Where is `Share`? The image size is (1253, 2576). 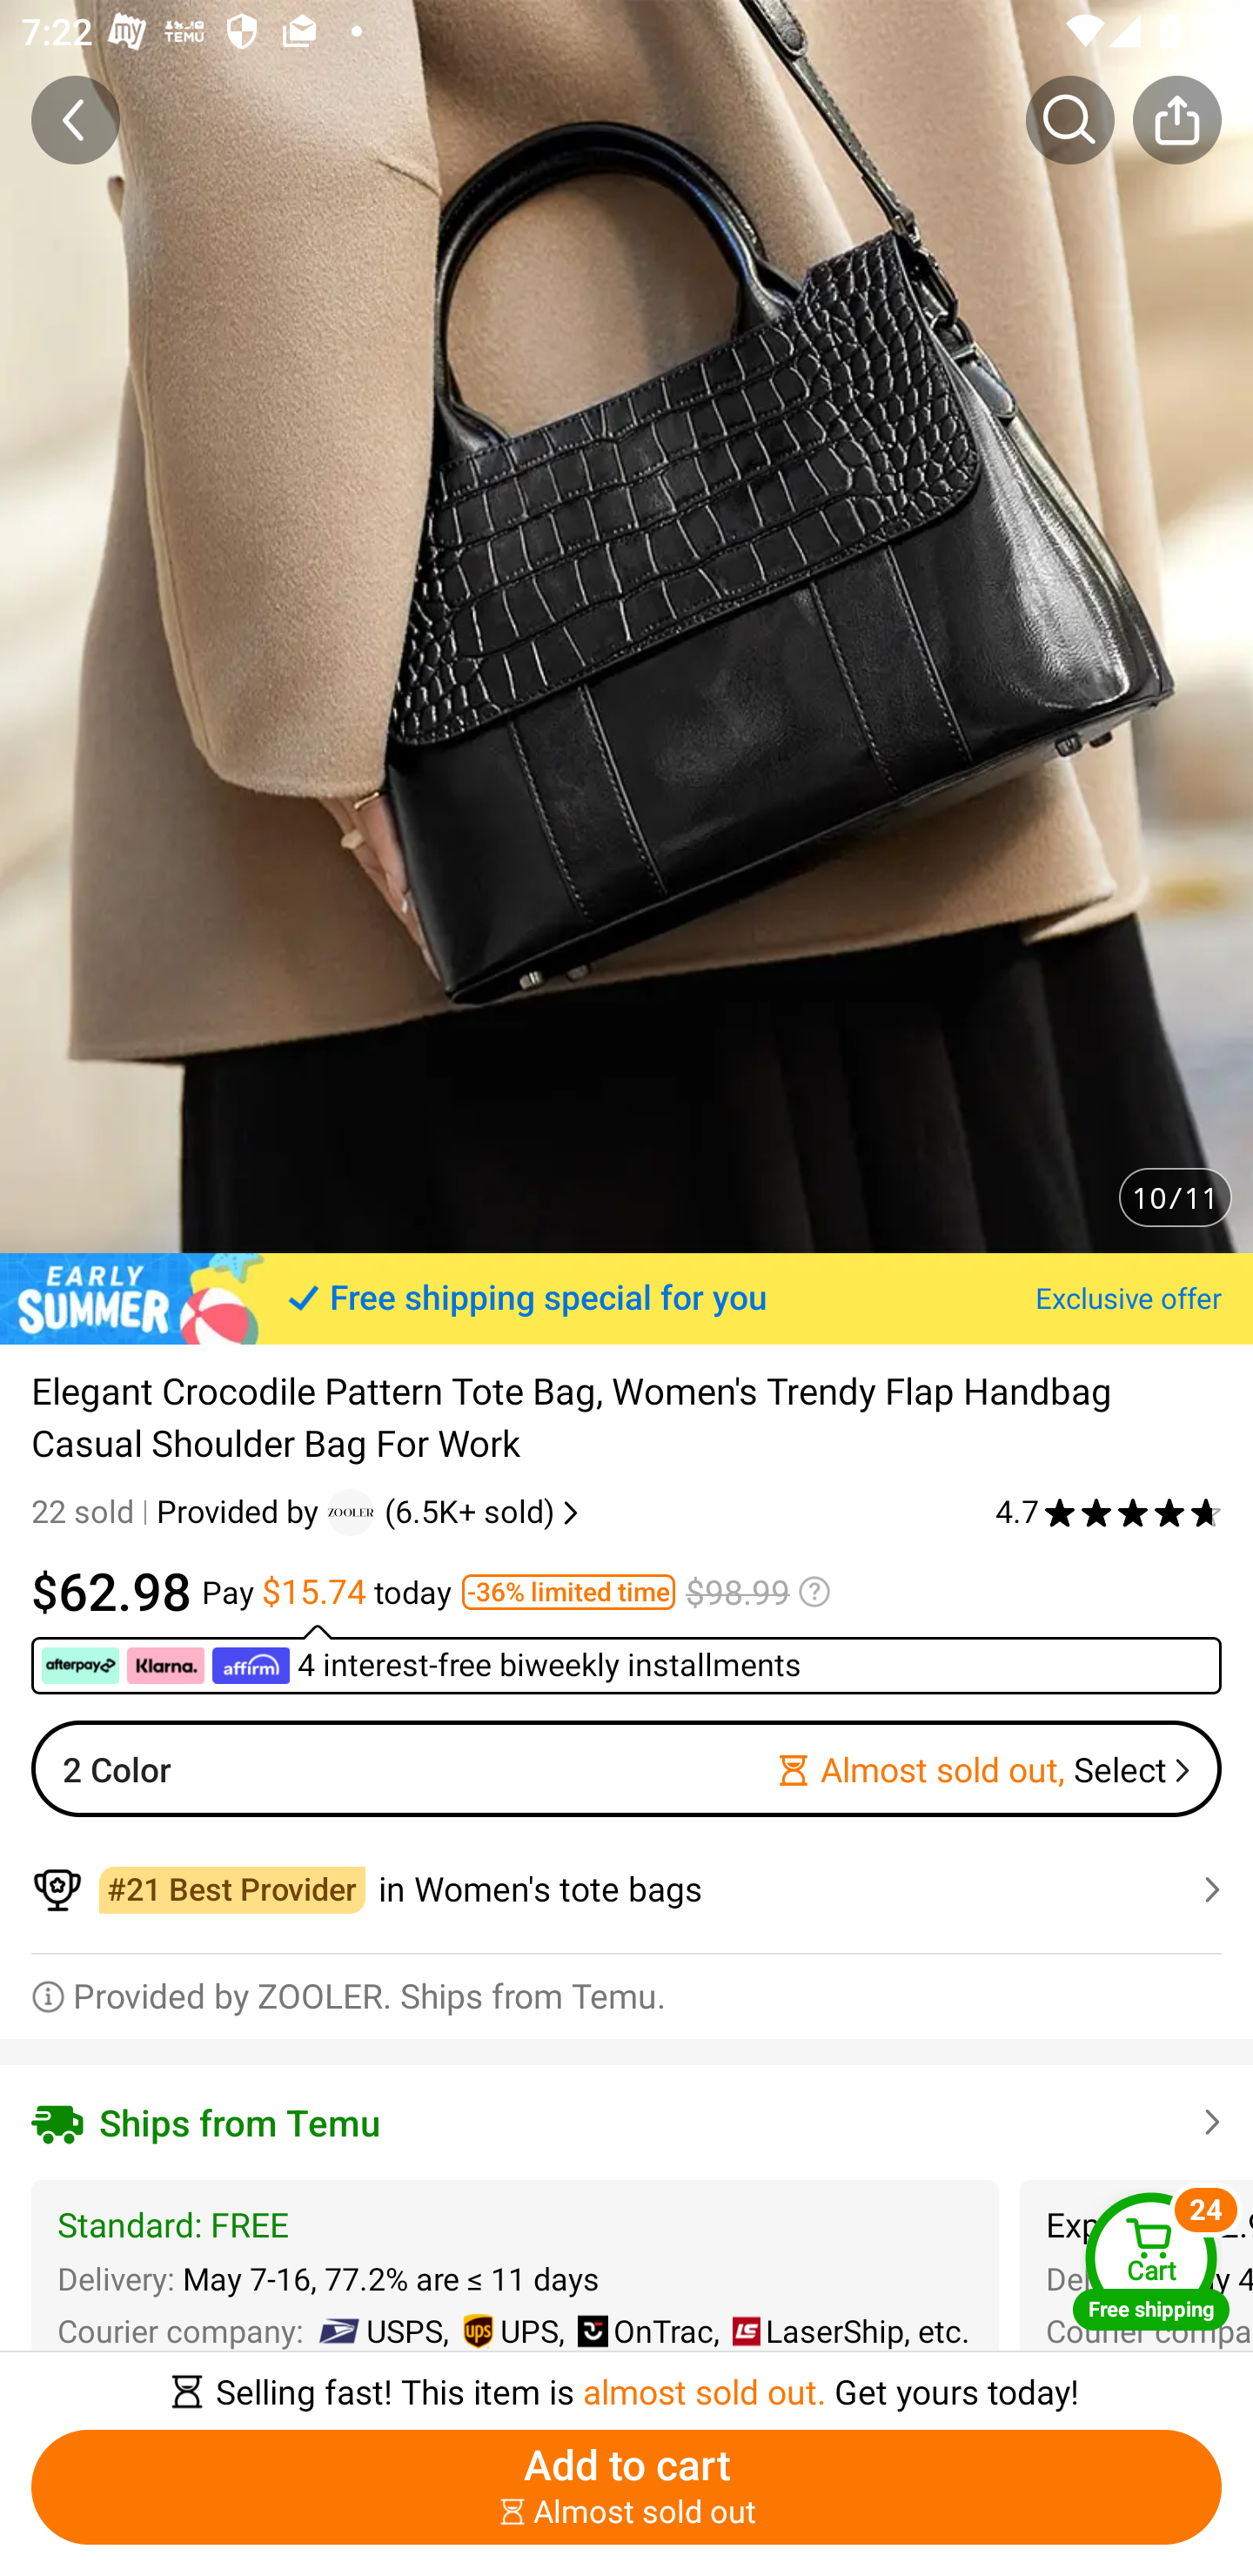
Share is located at coordinates (1176, 119).